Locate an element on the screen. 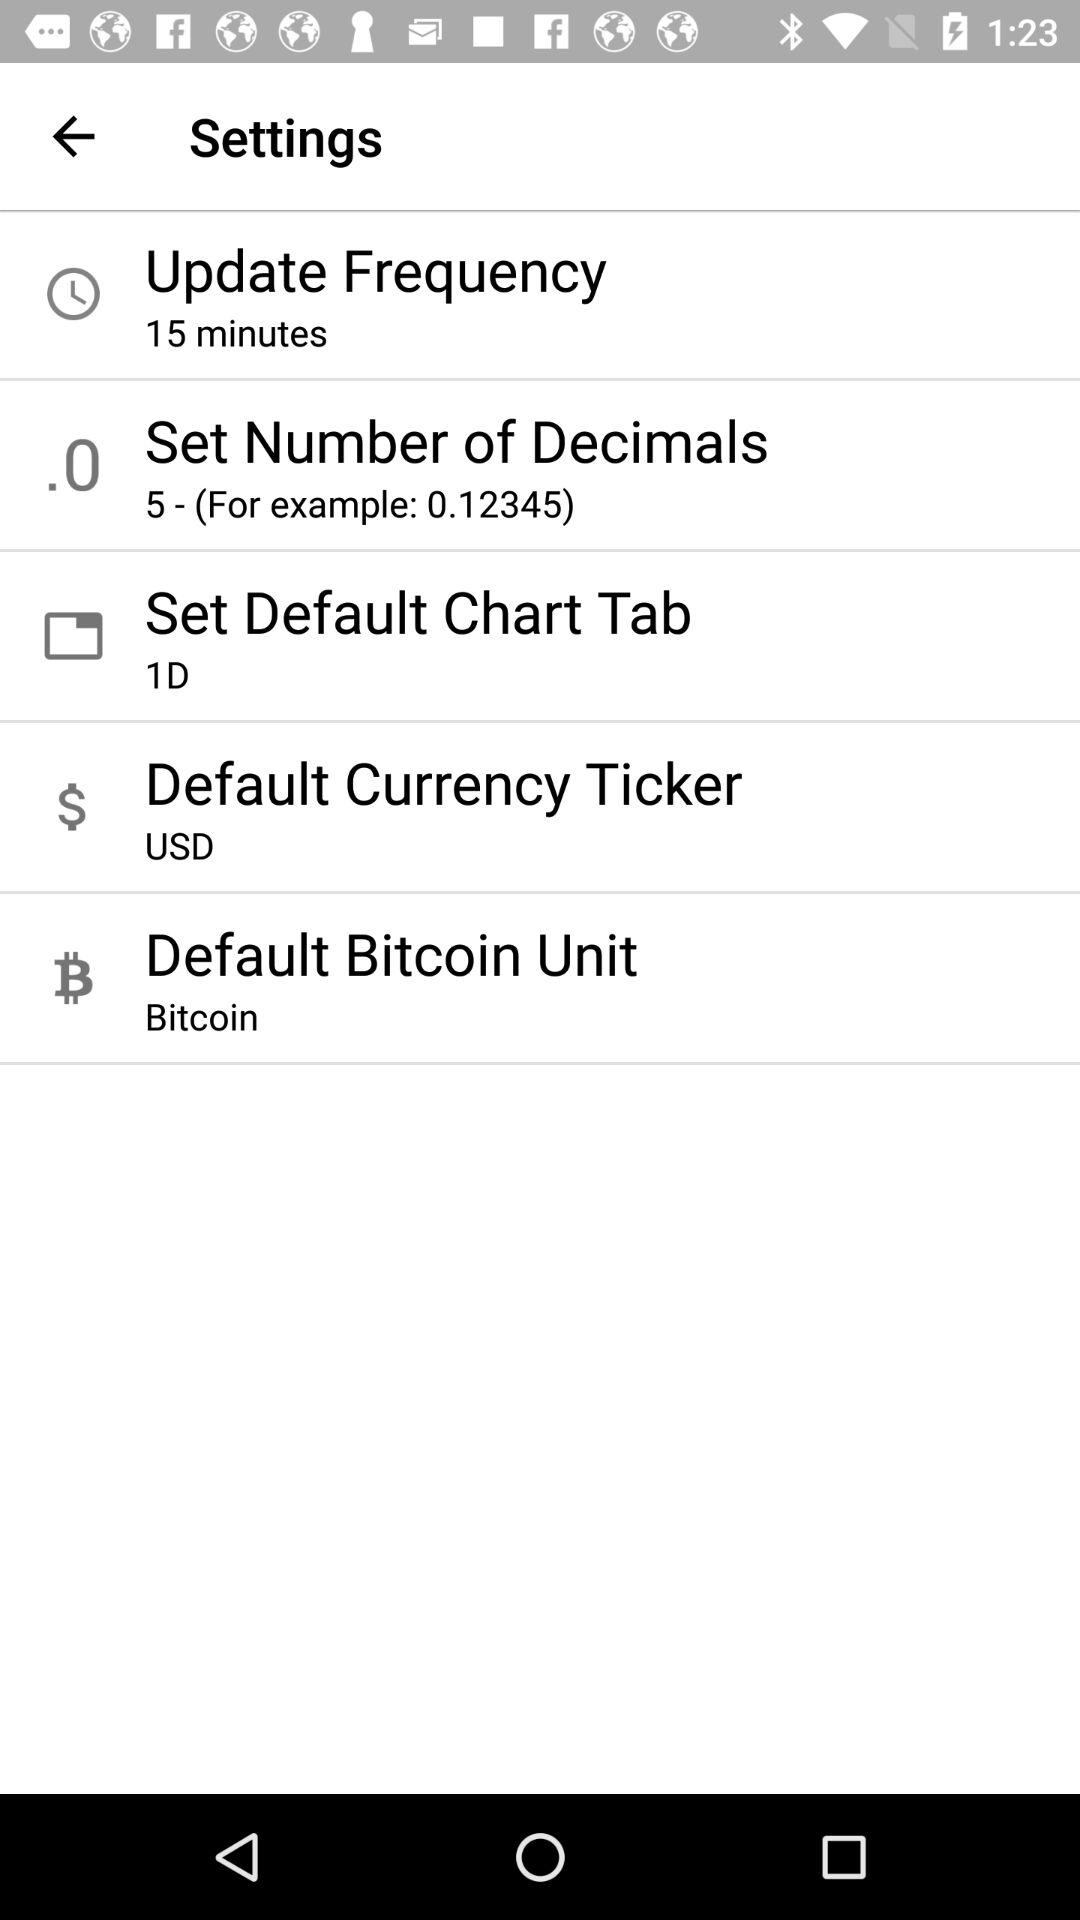  launch icon to the left of the settings item is located at coordinates (73, 136).